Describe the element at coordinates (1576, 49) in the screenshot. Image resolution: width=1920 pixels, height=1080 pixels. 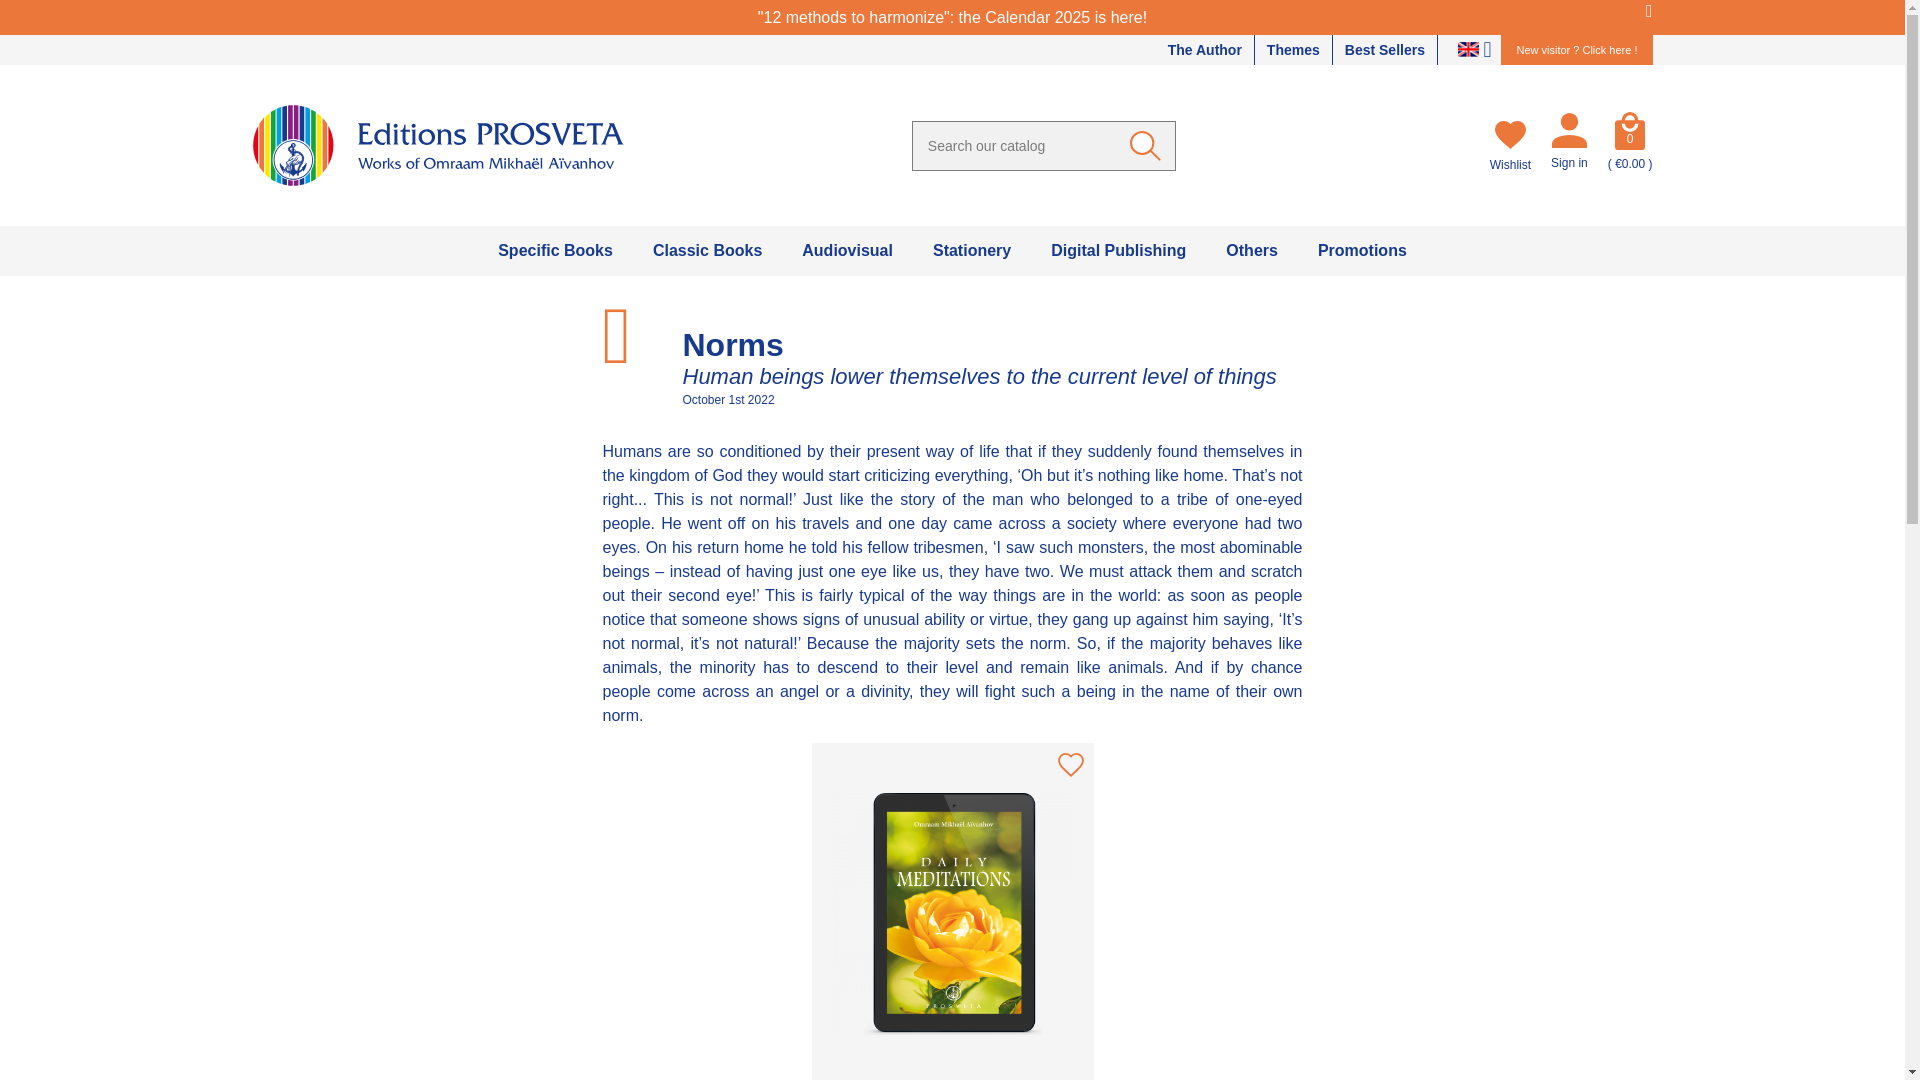
I see `New visitor ? Click here !` at that location.